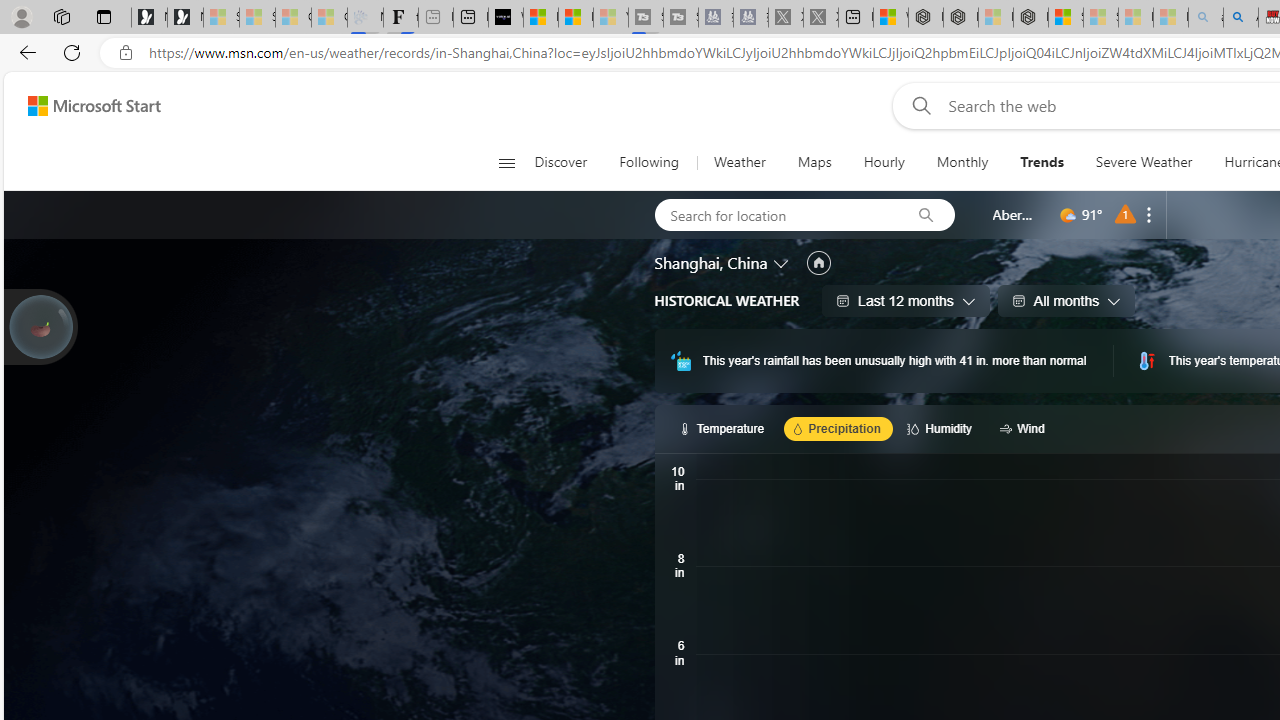 The image size is (1280, 720). I want to click on Class: button-glyph, so click(506, 162).